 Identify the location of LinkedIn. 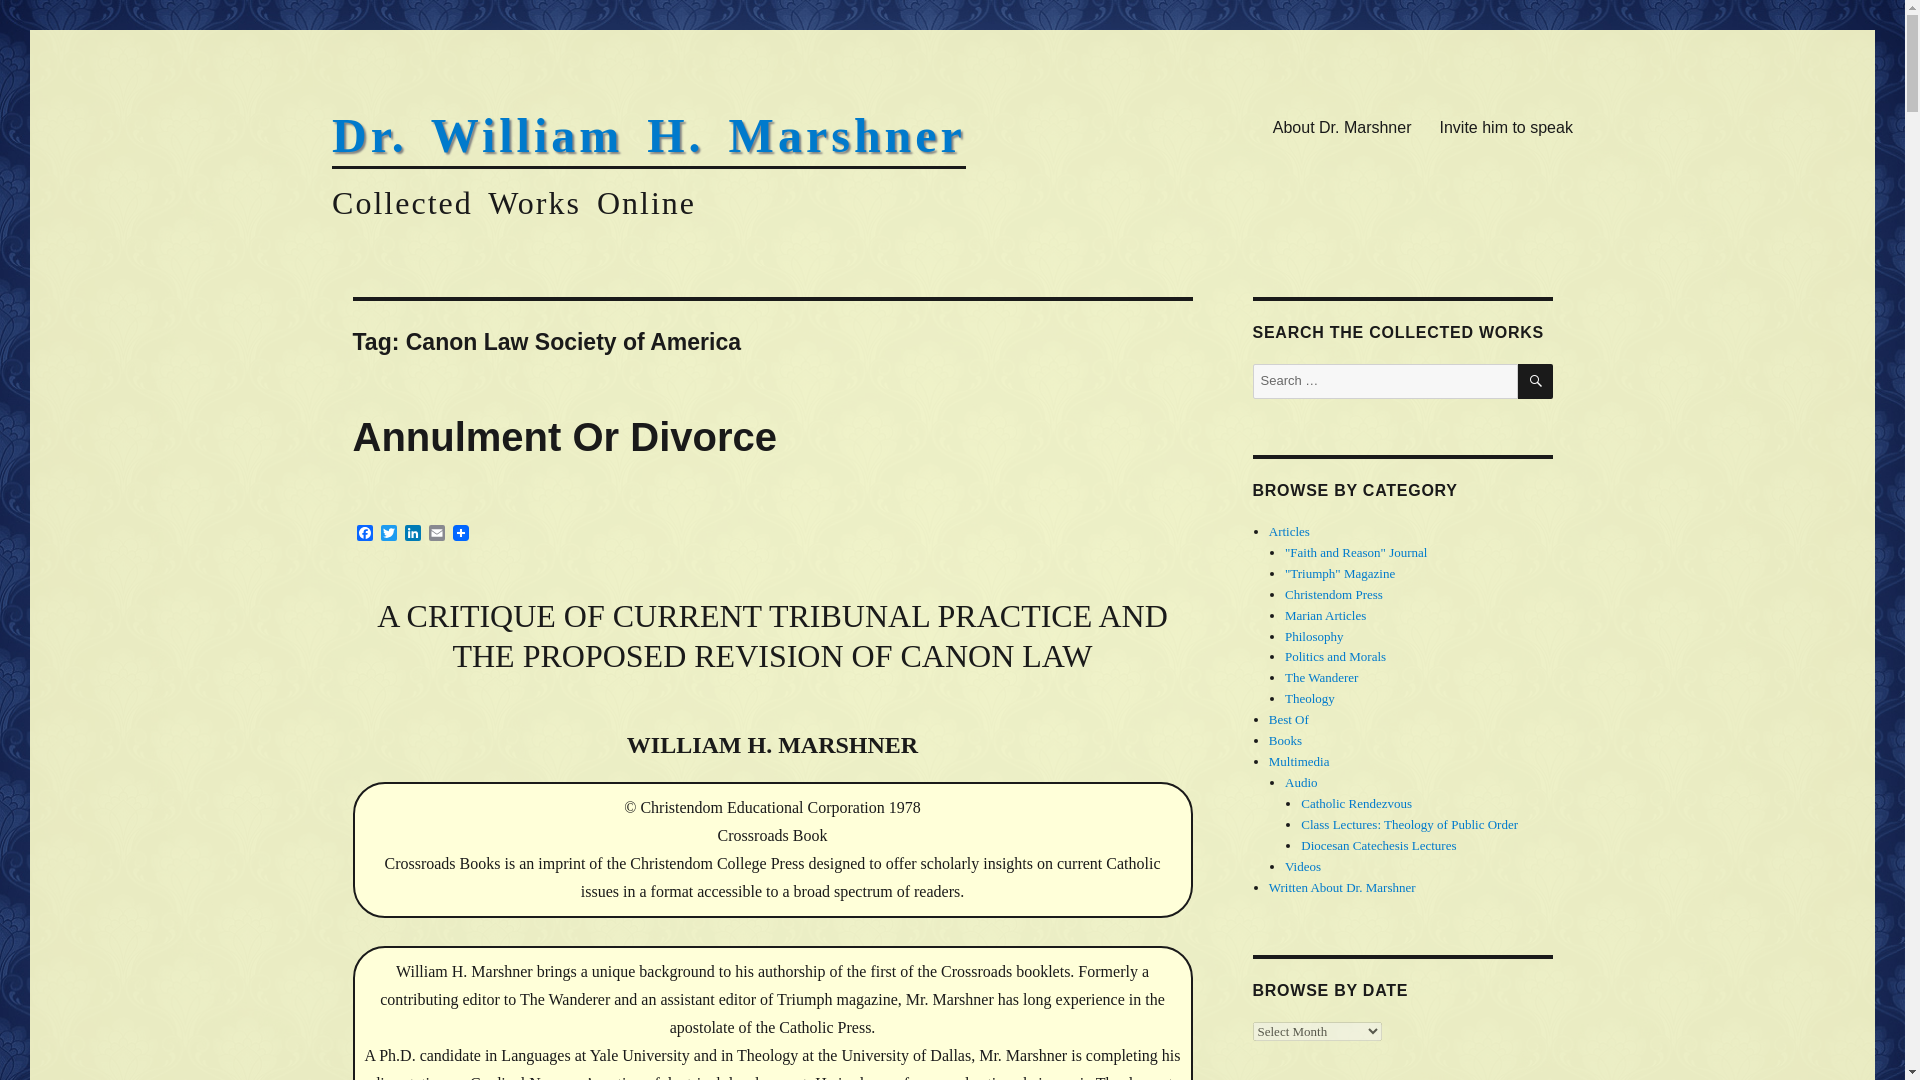
(412, 534).